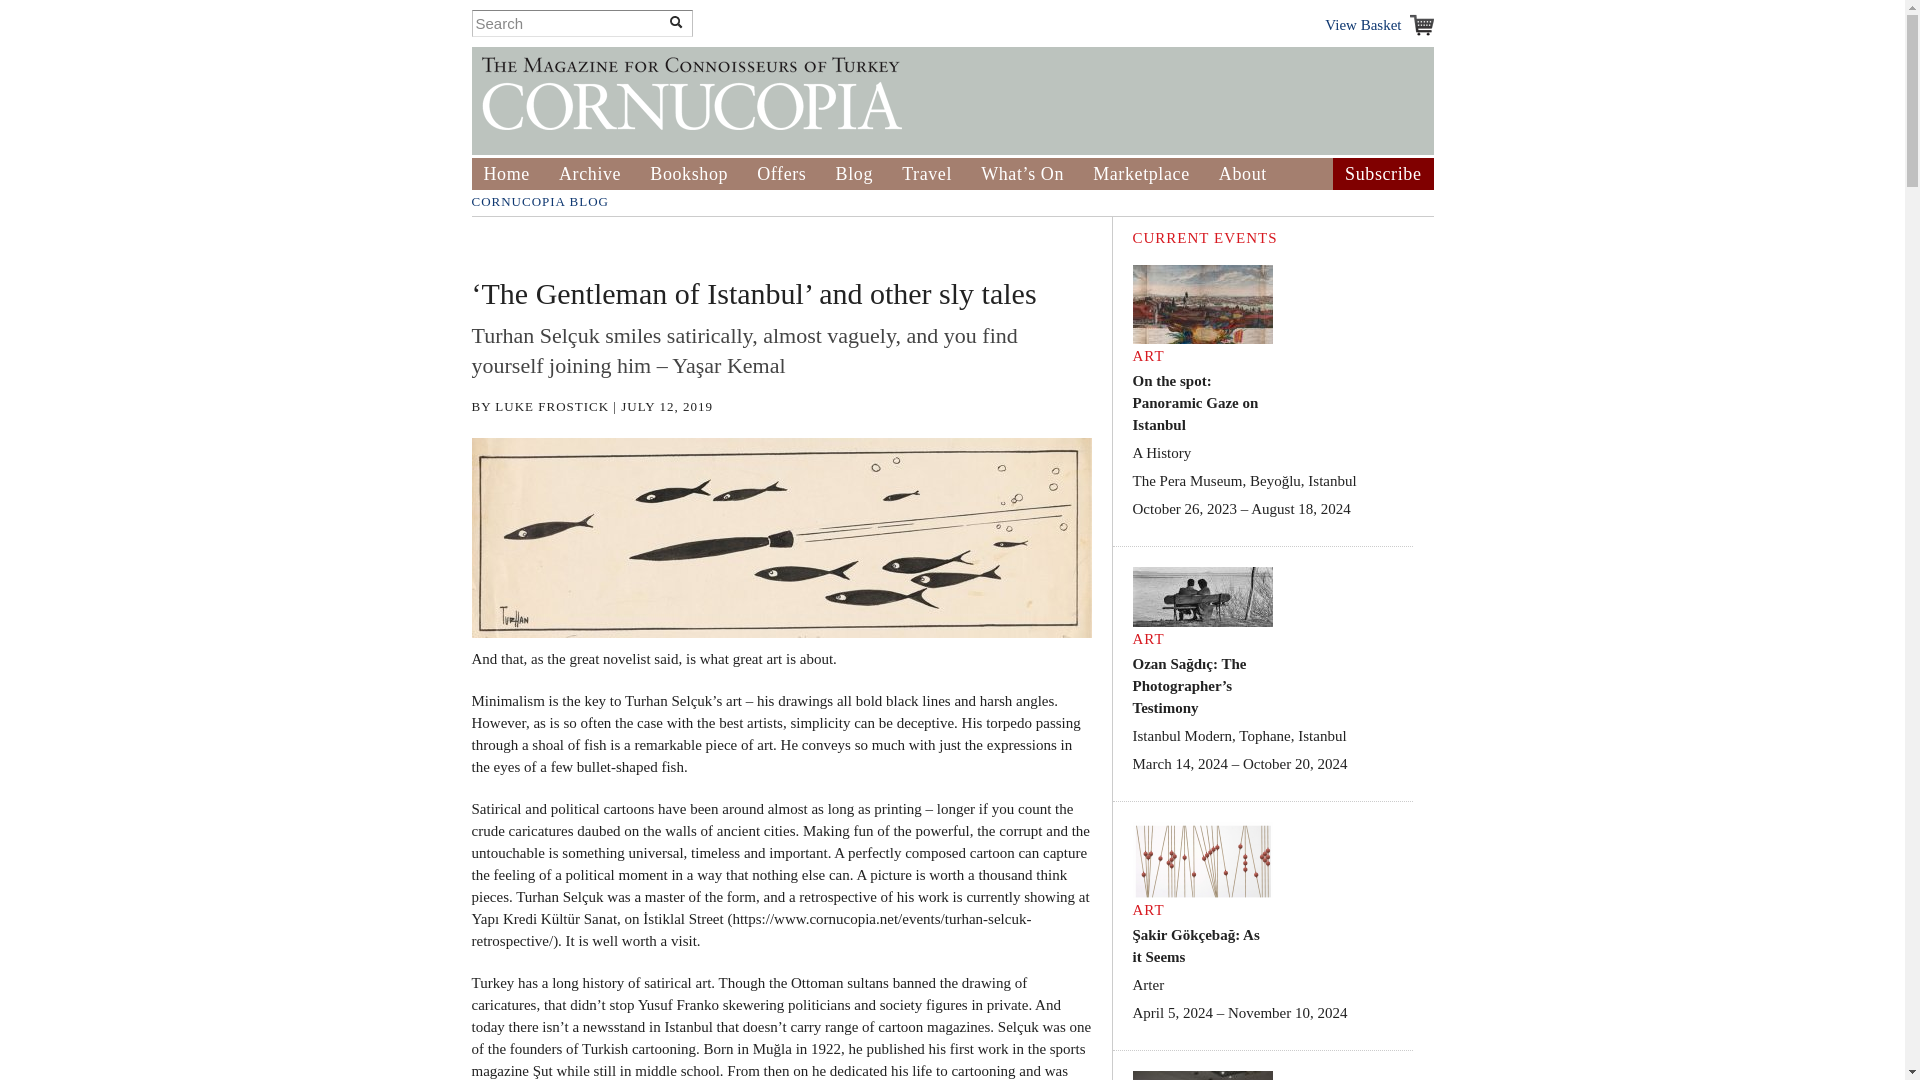 This screenshot has width=1920, height=1080. Describe the element at coordinates (540, 202) in the screenshot. I see `CORNUCOPIA BLOG` at that location.